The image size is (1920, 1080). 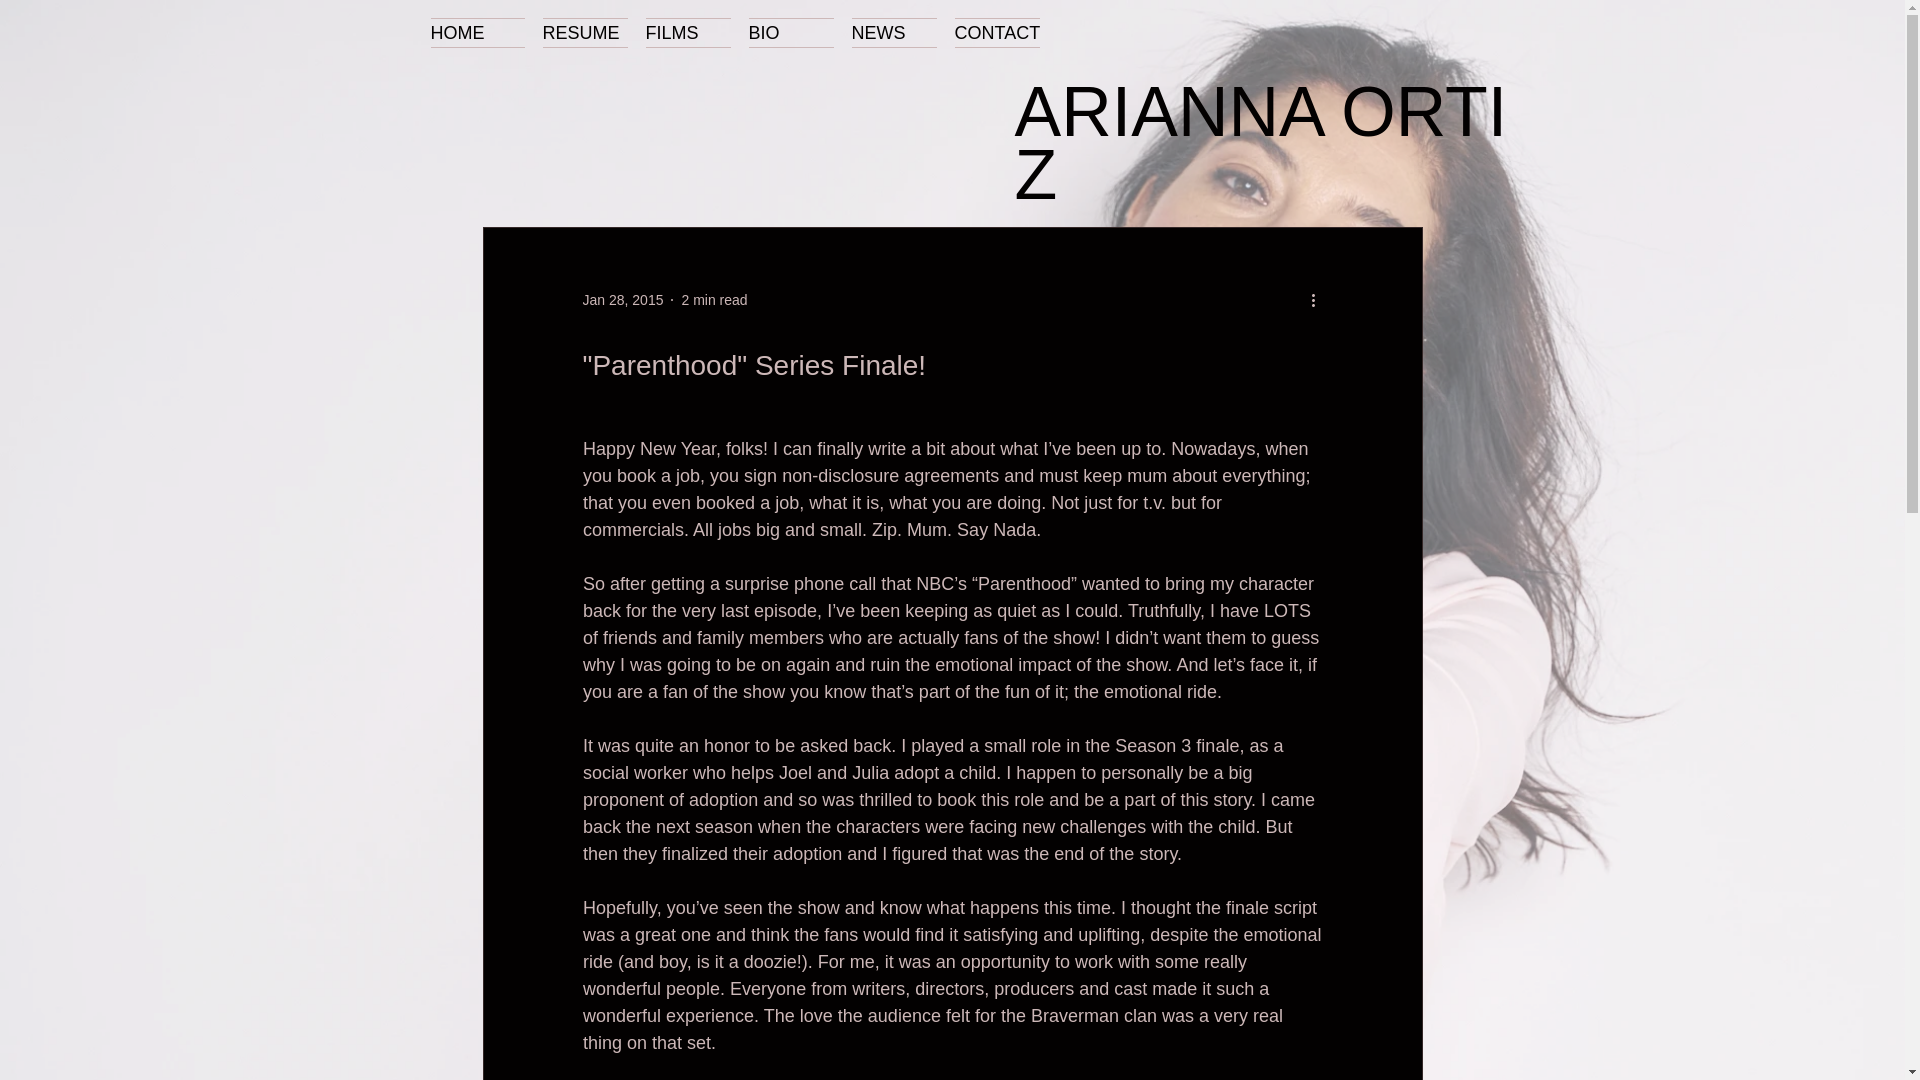 What do you see at coordinates (1260, 143) in the screenshot?
I see `ARIANNA ORTIZ` at bounding box center [1260, 143].